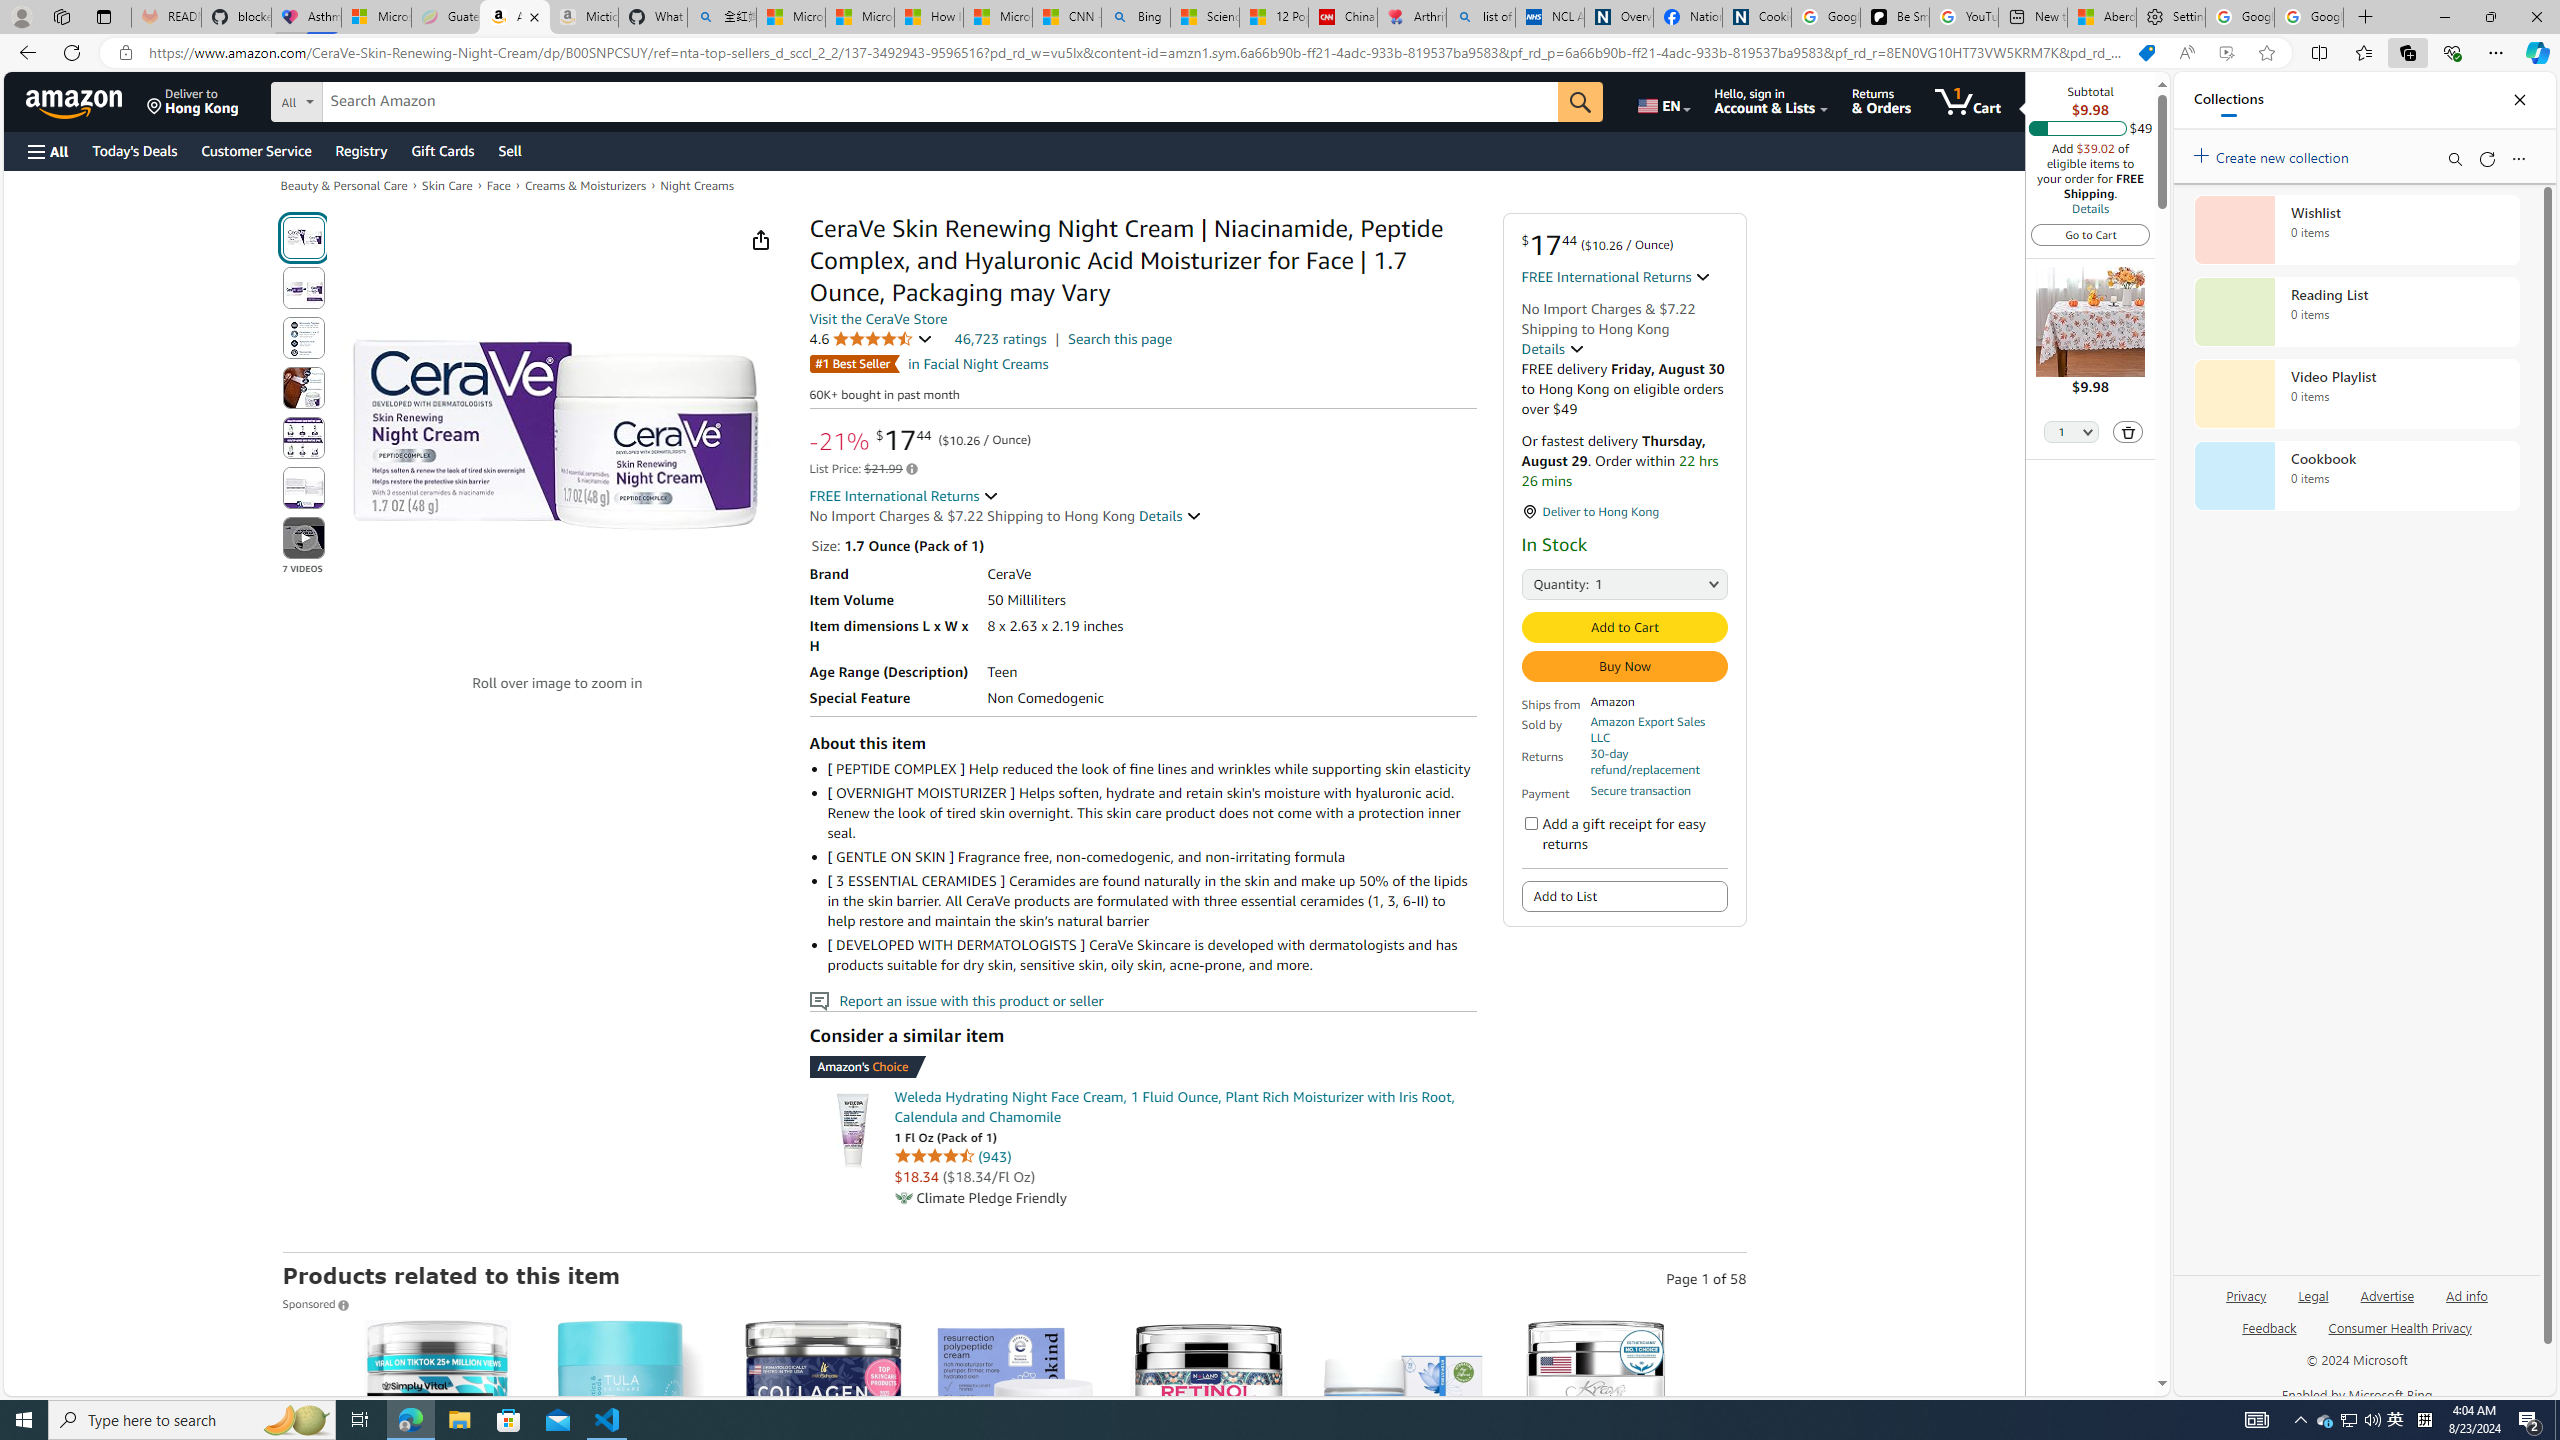 The height and width of the screenshot is (1440, 2560). What do you see at coordinates (1582, 102) in the screenshot?
I see `Go` at bounding box center [1582, 102].